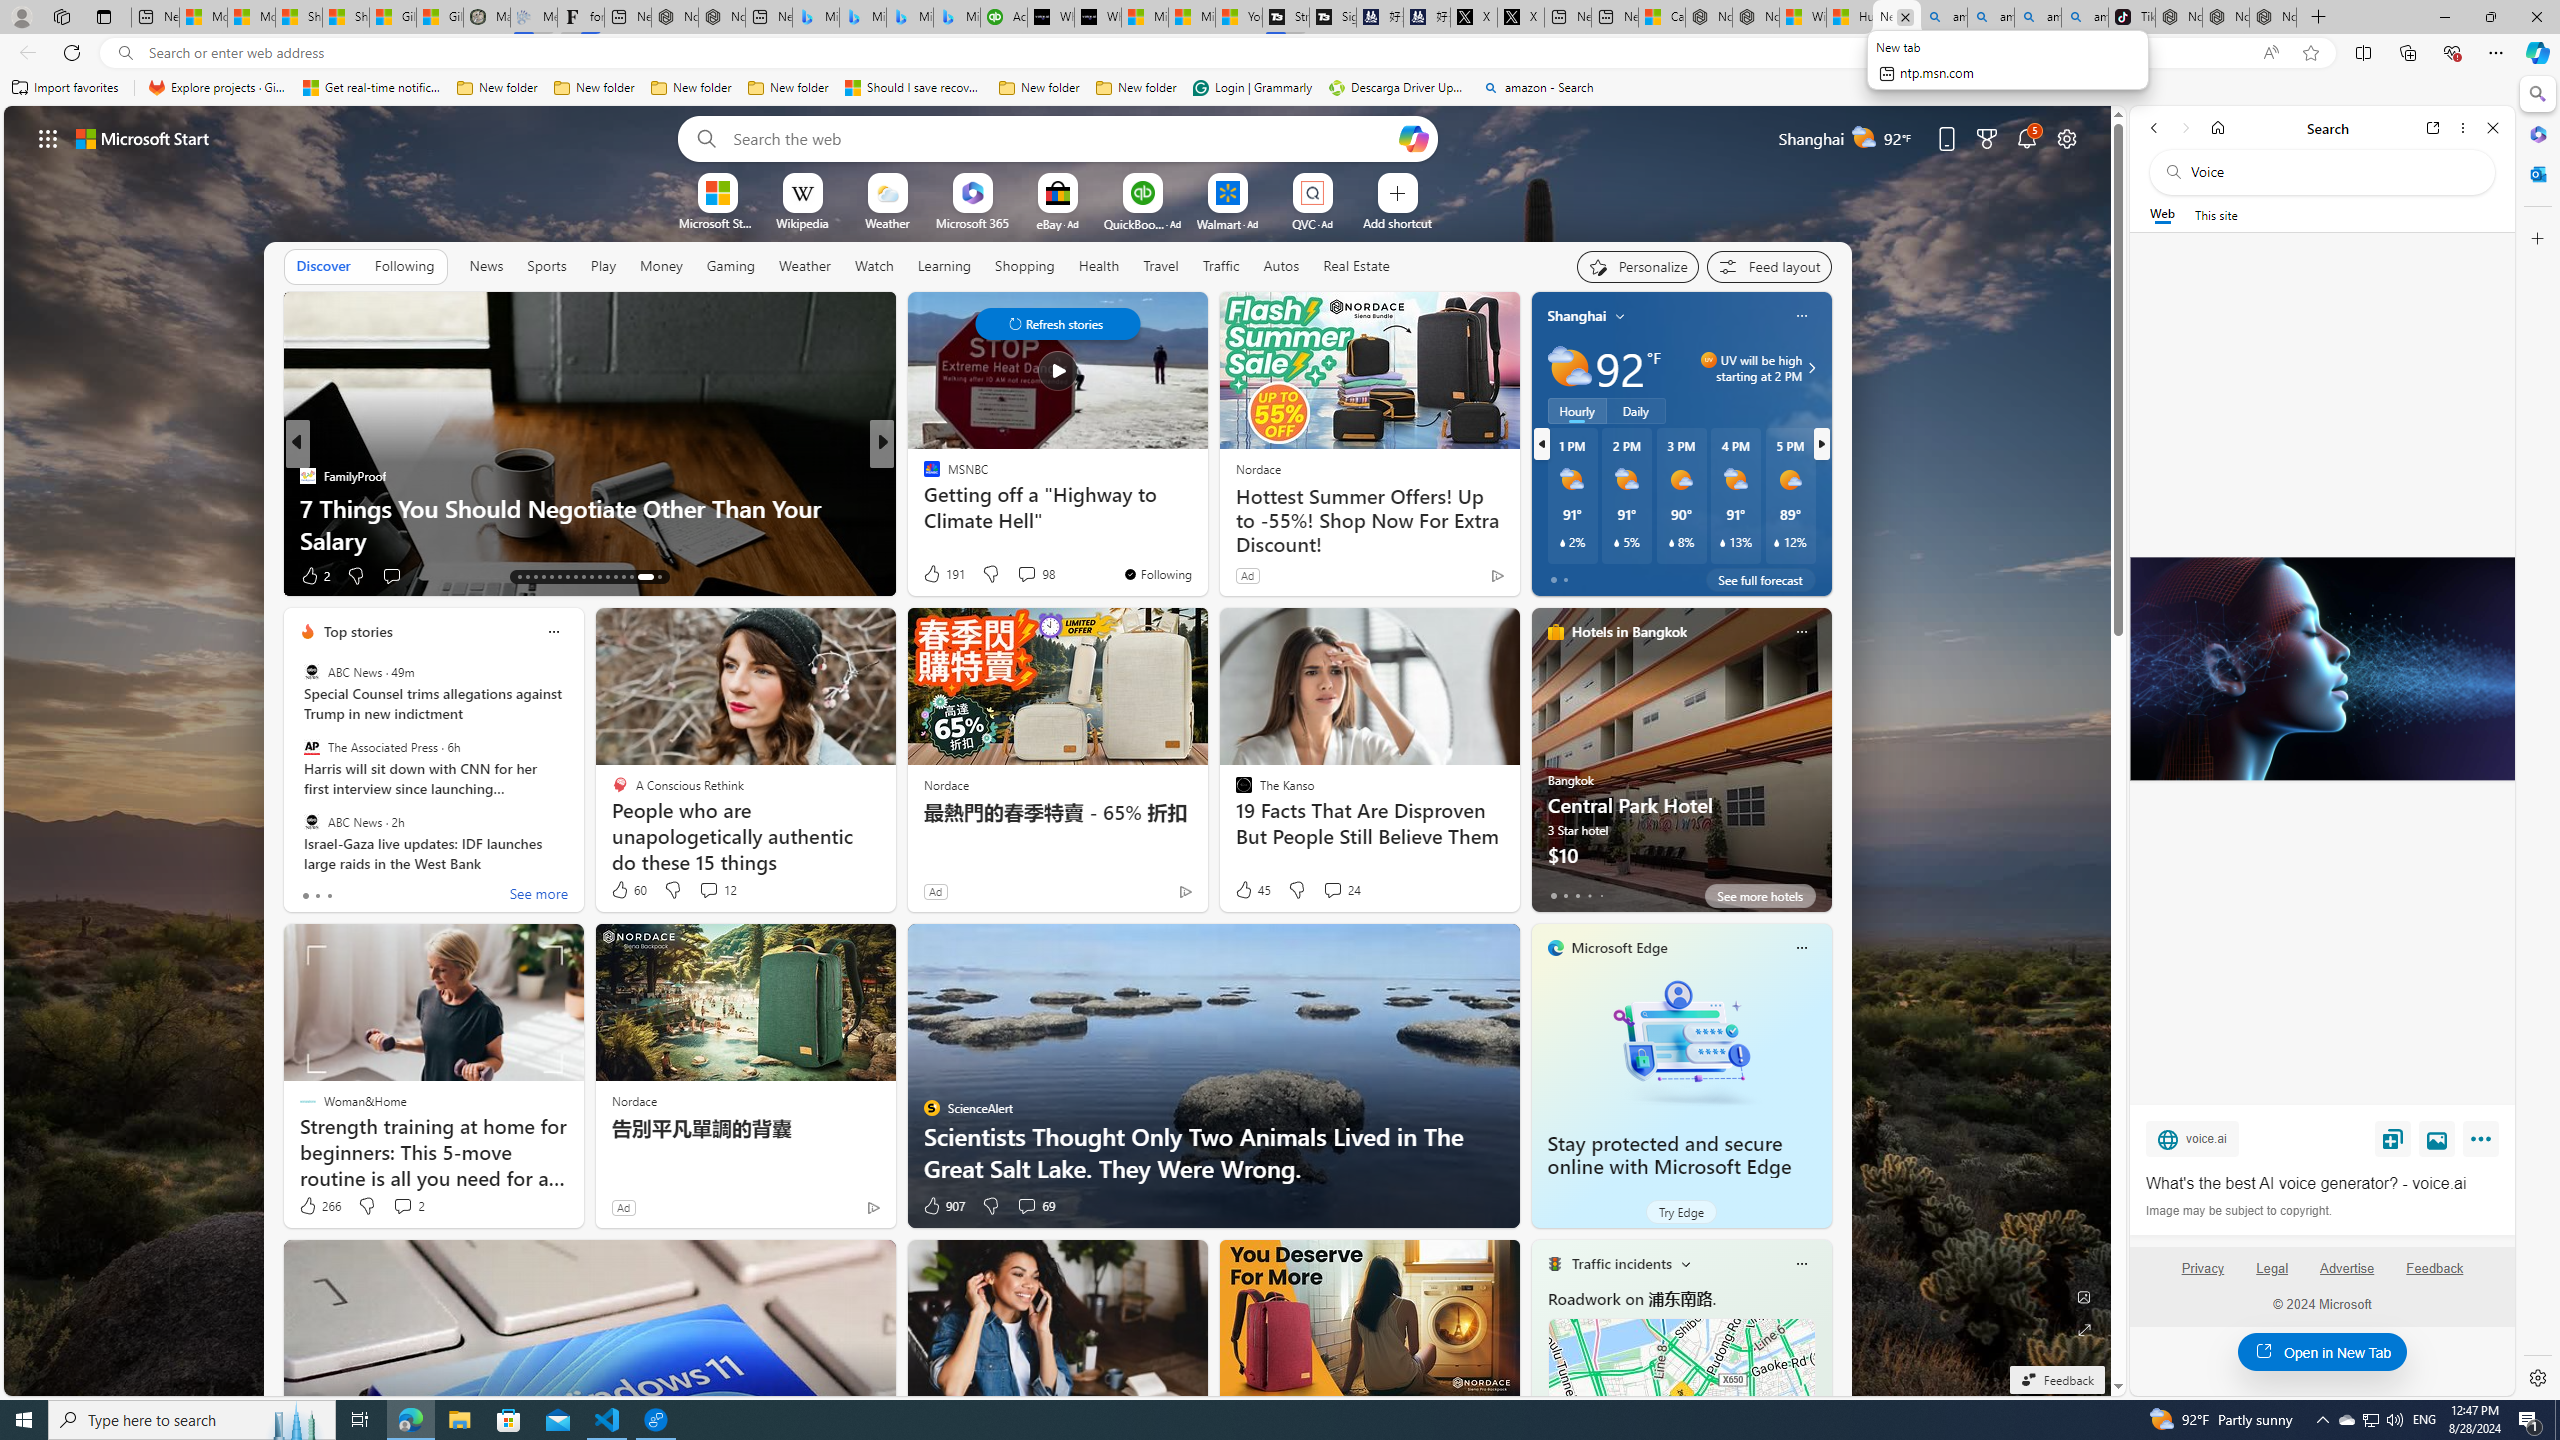  Describe the element at coordinates (2179, 17) in the screenshot. I see `Nordace - Best Sellers` at that location.